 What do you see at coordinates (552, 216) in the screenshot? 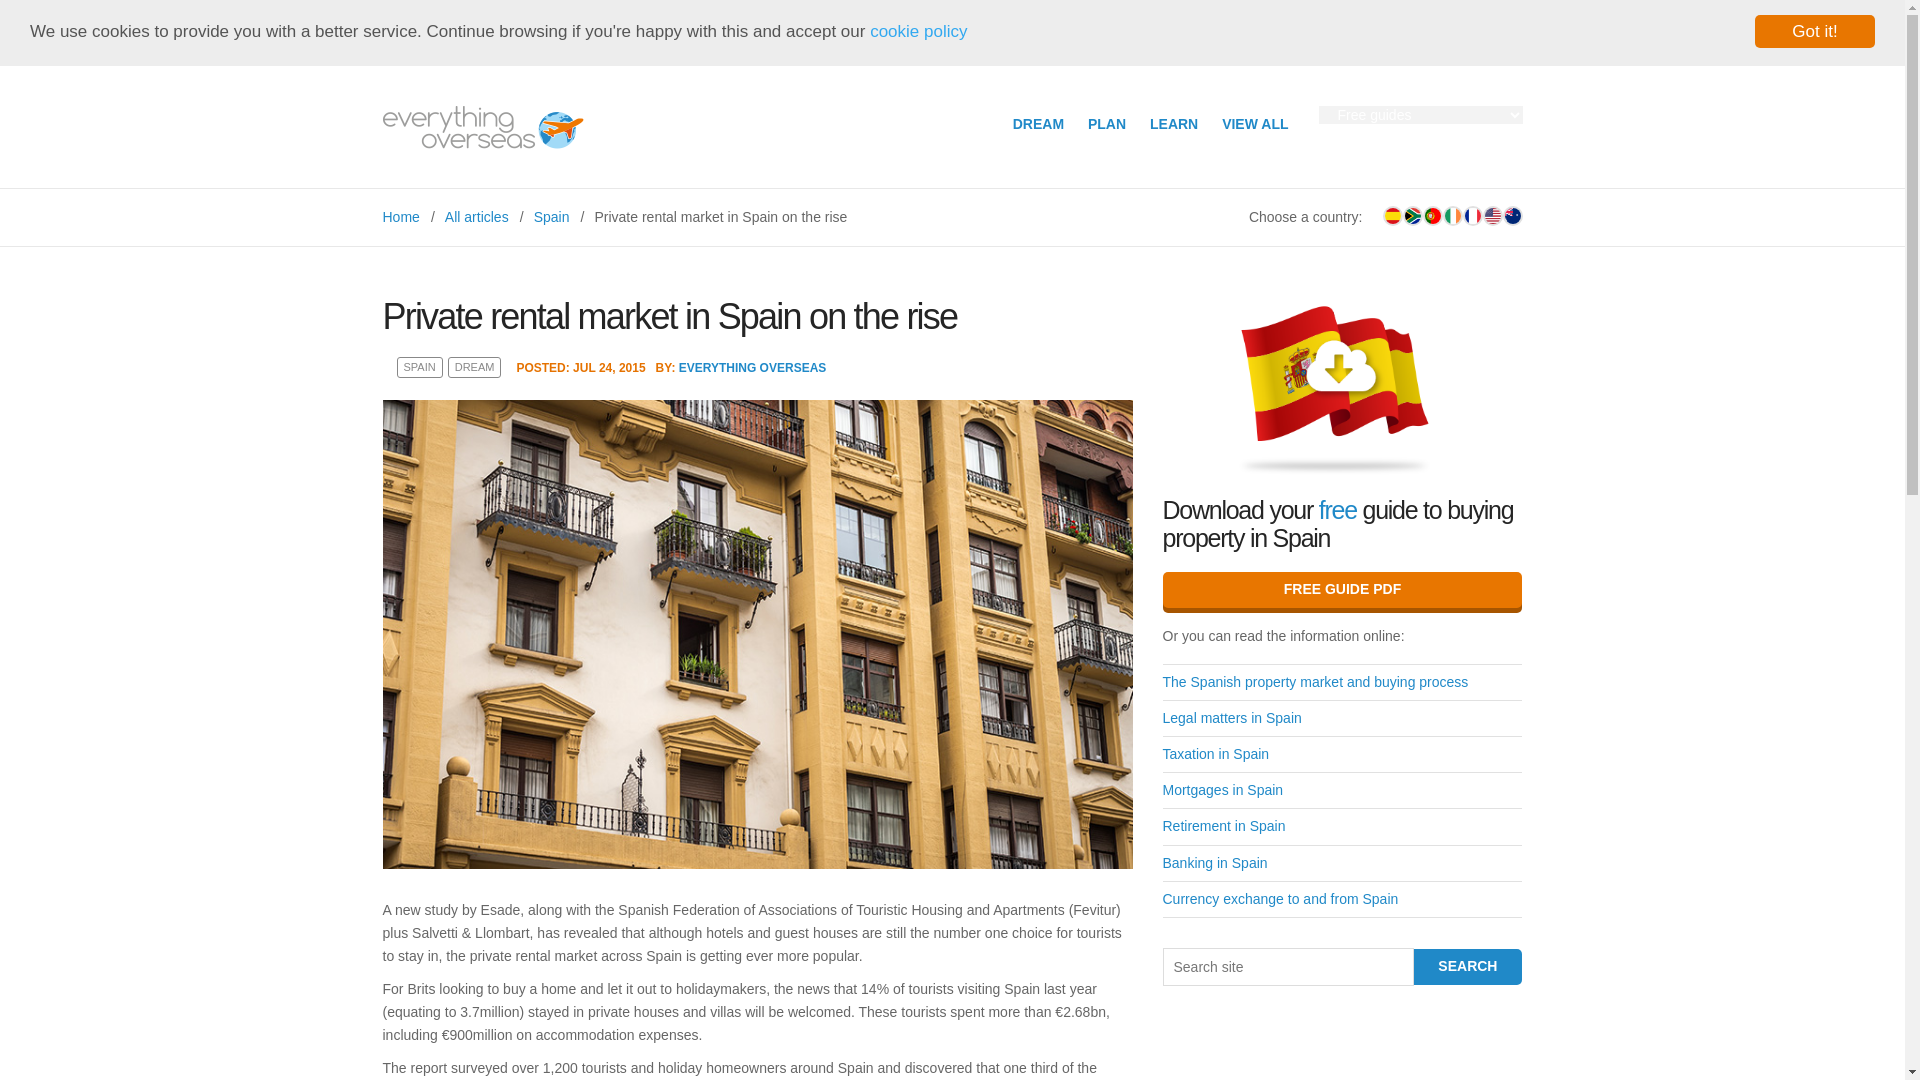
I see `Spain` at bounding box center [552, 216].